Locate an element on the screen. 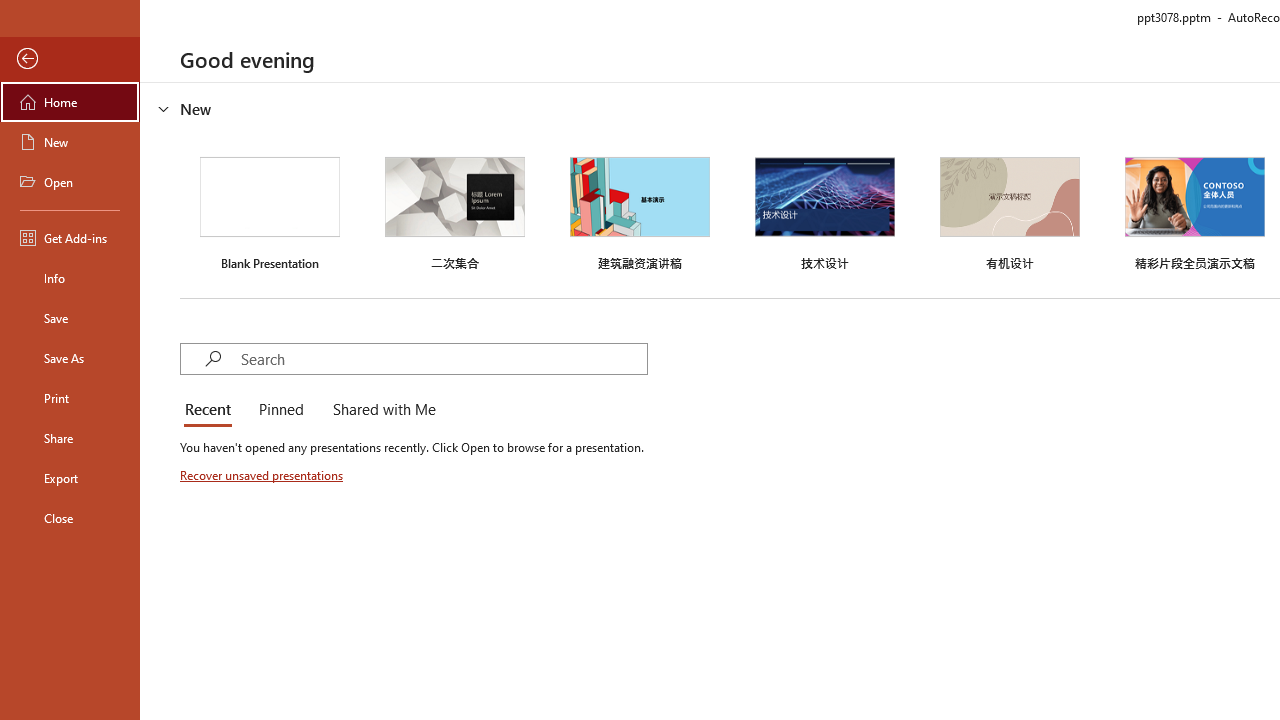 The height and width of the screenshot is (720, 1280). Back is located at coordinates (70, 59).